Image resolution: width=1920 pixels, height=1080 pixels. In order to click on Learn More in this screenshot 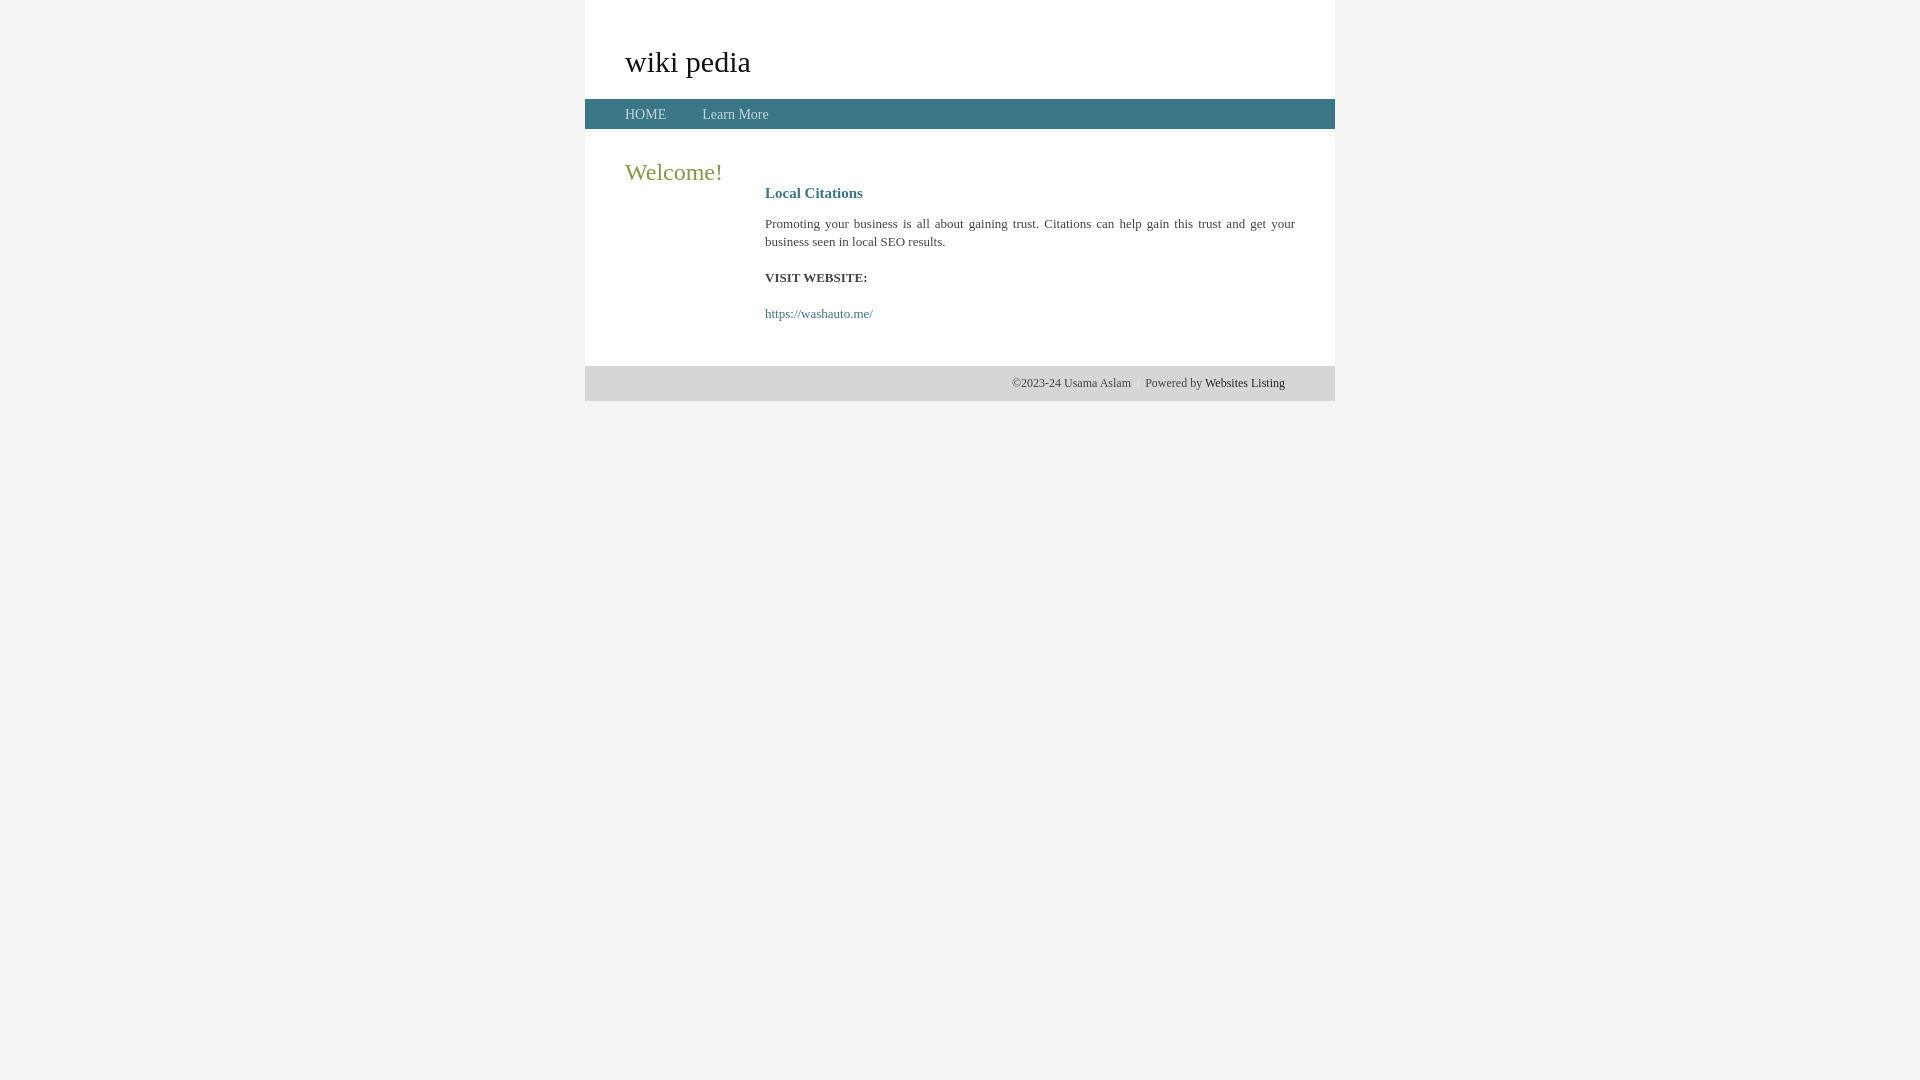, I will do `click(735, 114)`.